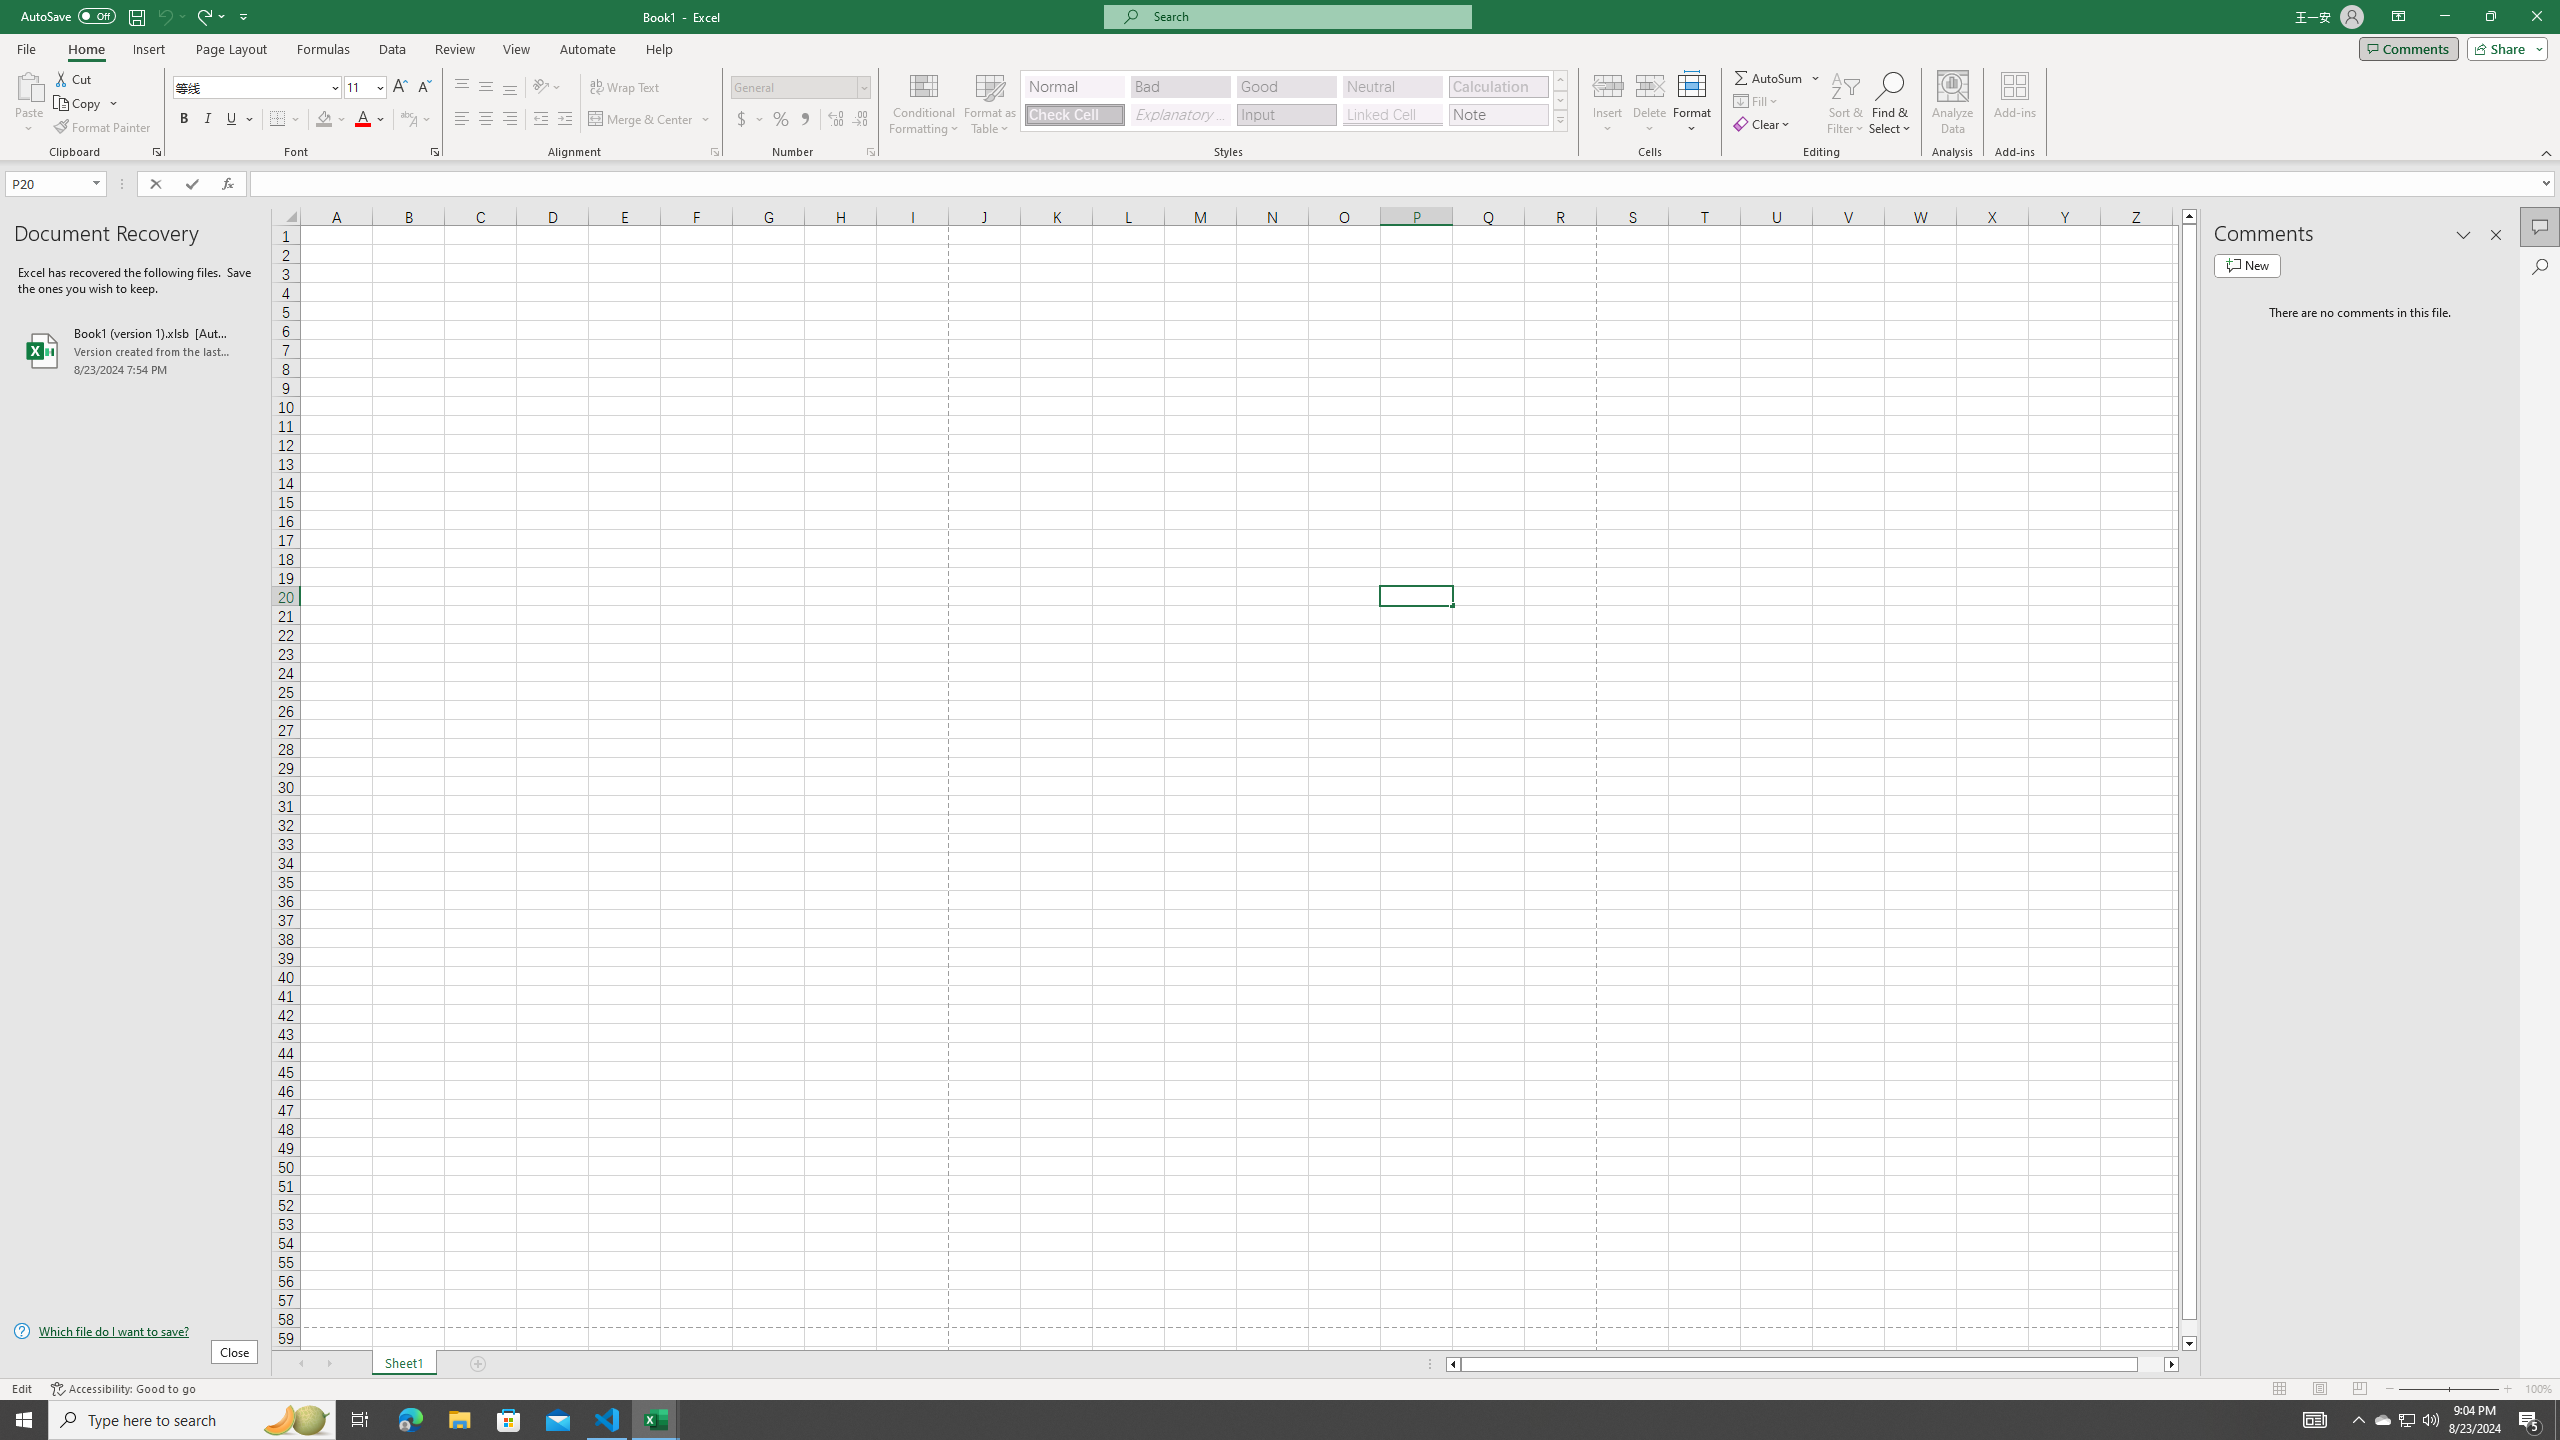 This screenshot has height=1440, width=2560. I want to click on AutoSum, so click(1778, 78).